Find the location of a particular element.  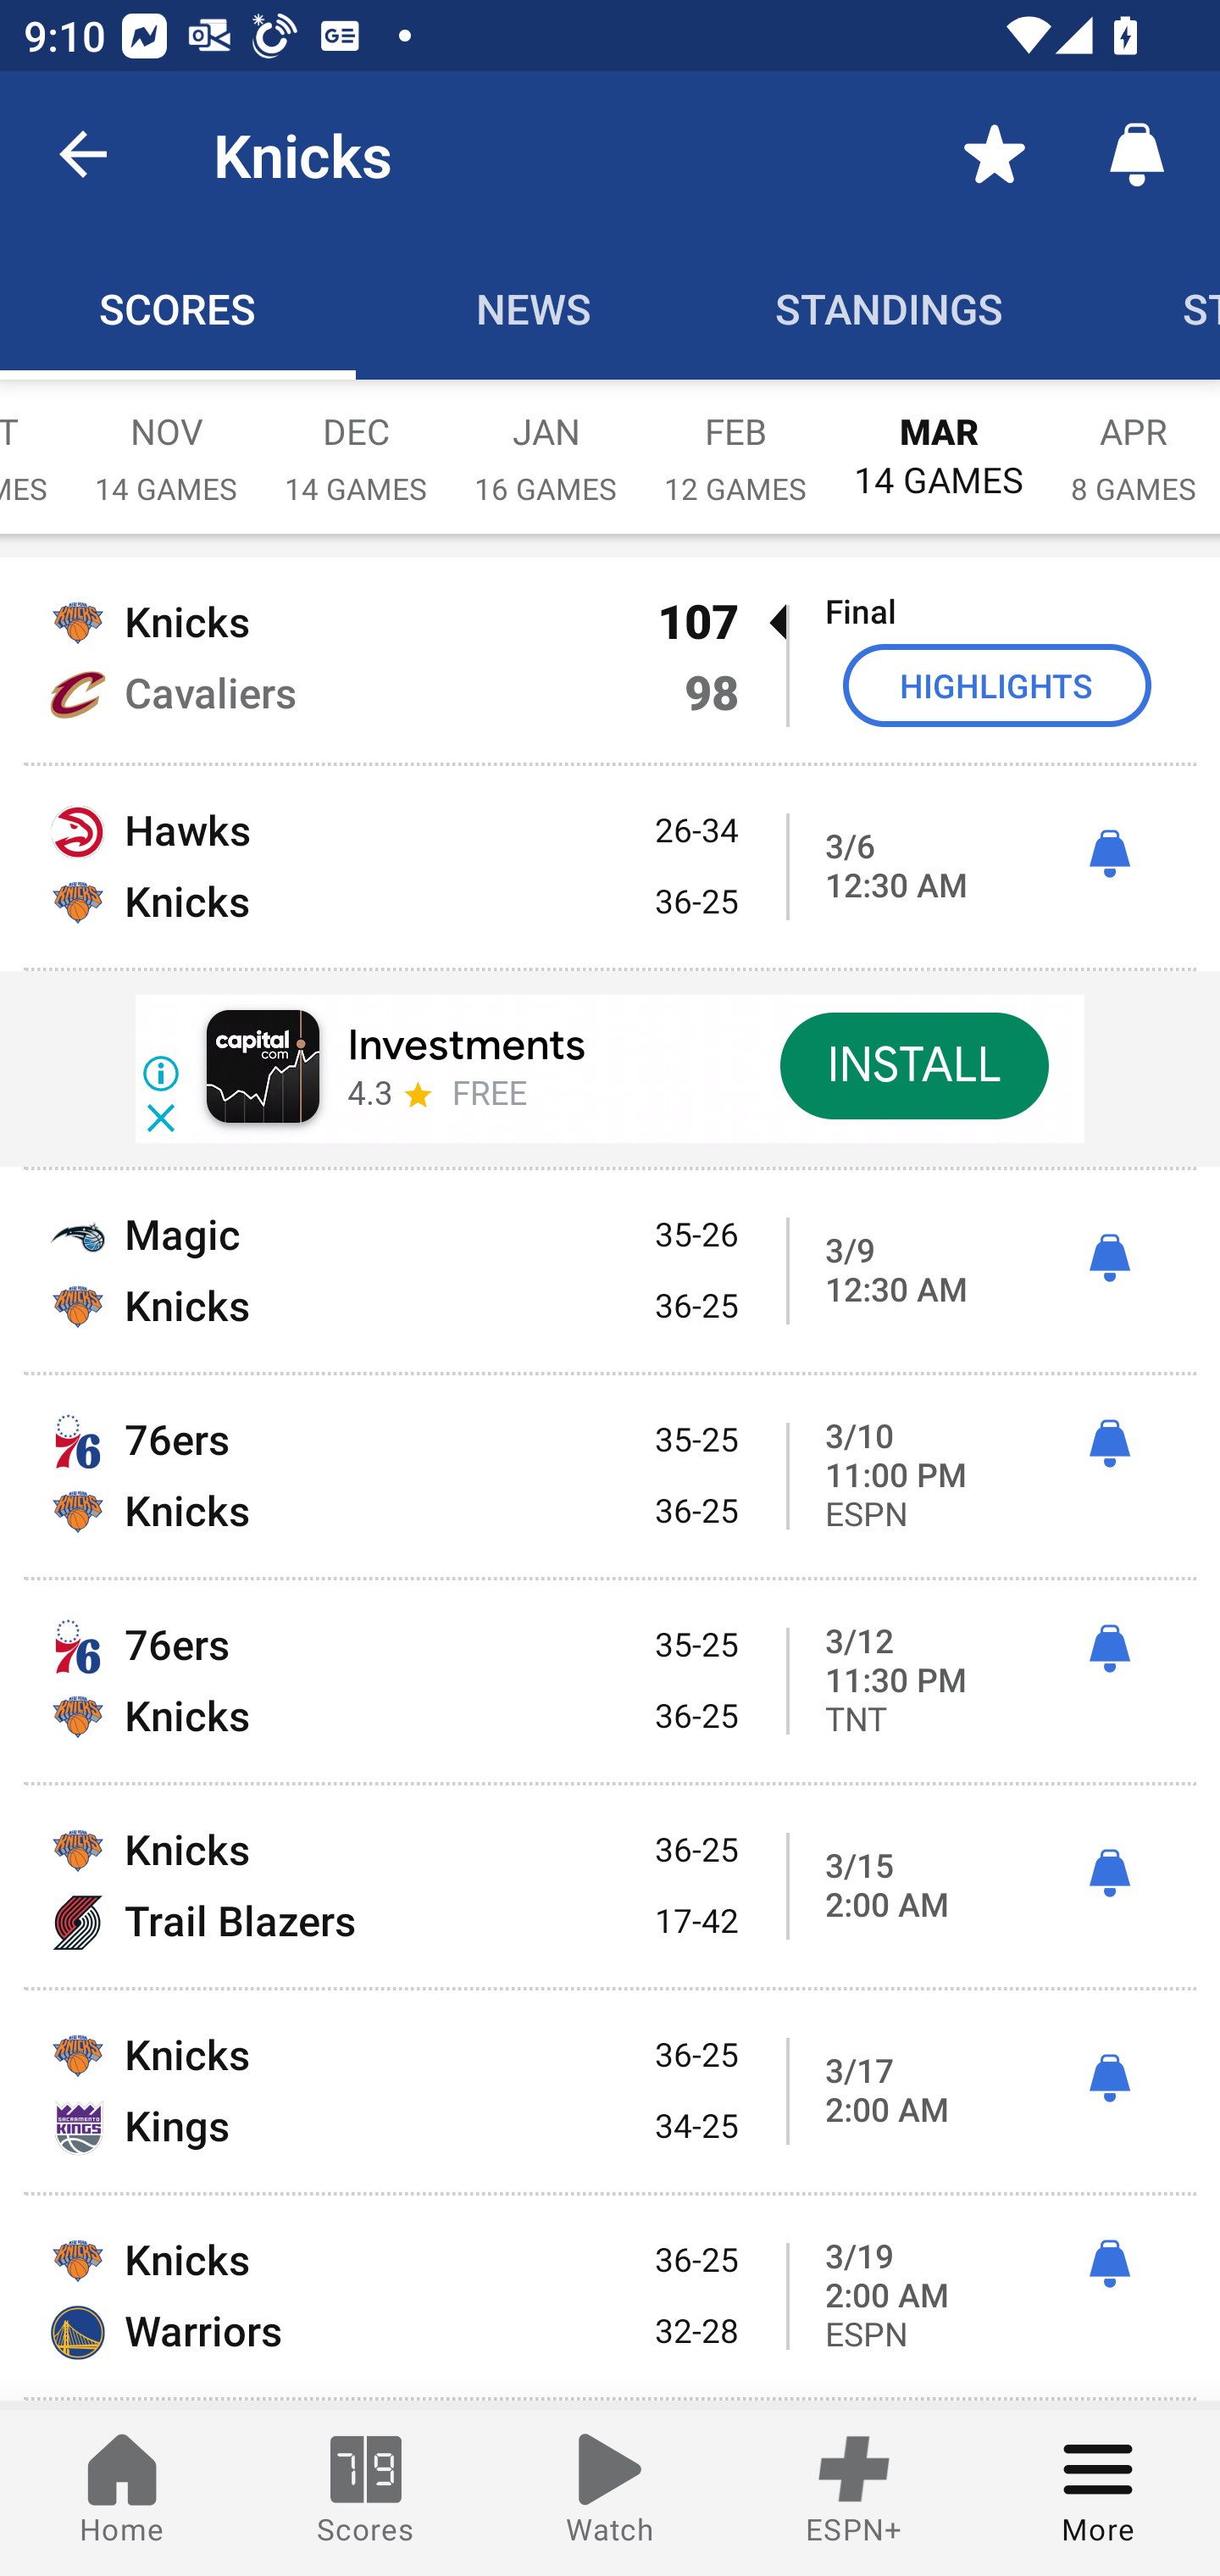

ì is located at coordinates (1109, 853).